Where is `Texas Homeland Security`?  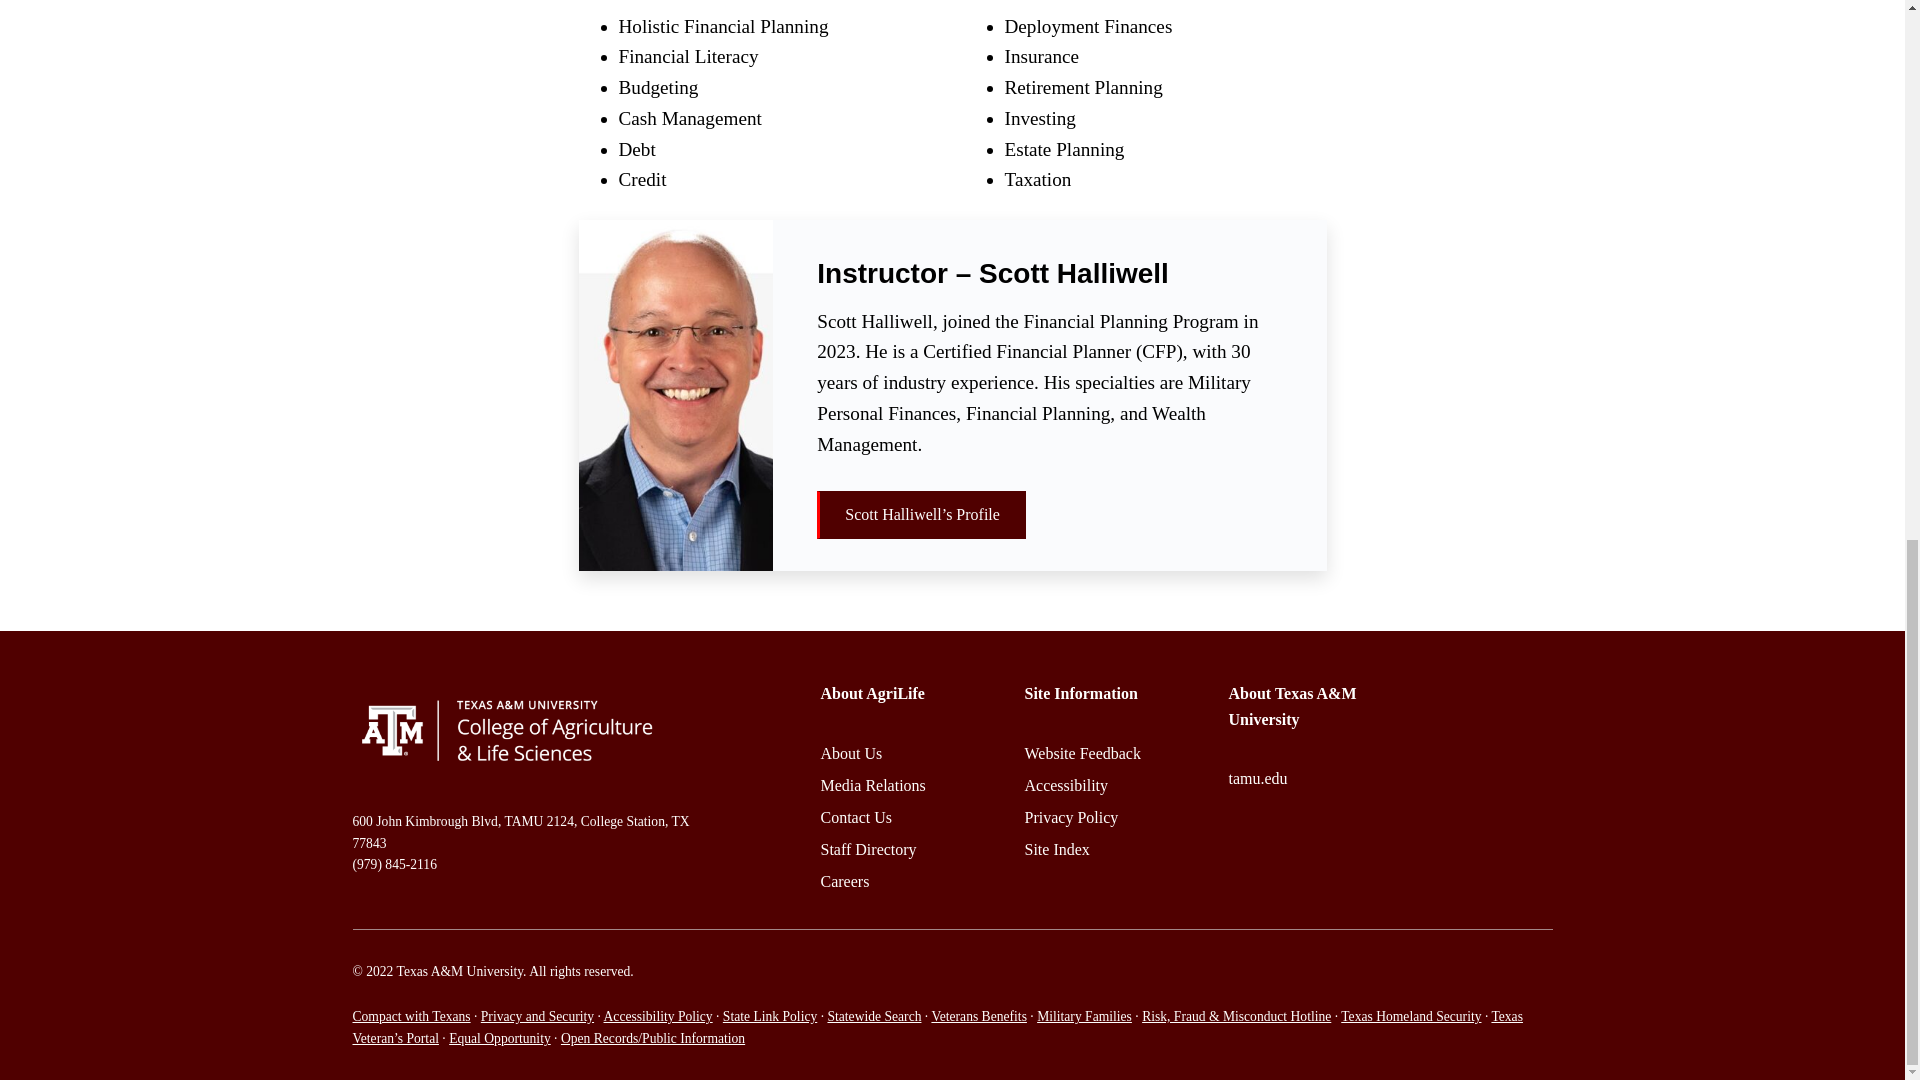 Texas Homeland Security is located at coordinates (1410, 1016).